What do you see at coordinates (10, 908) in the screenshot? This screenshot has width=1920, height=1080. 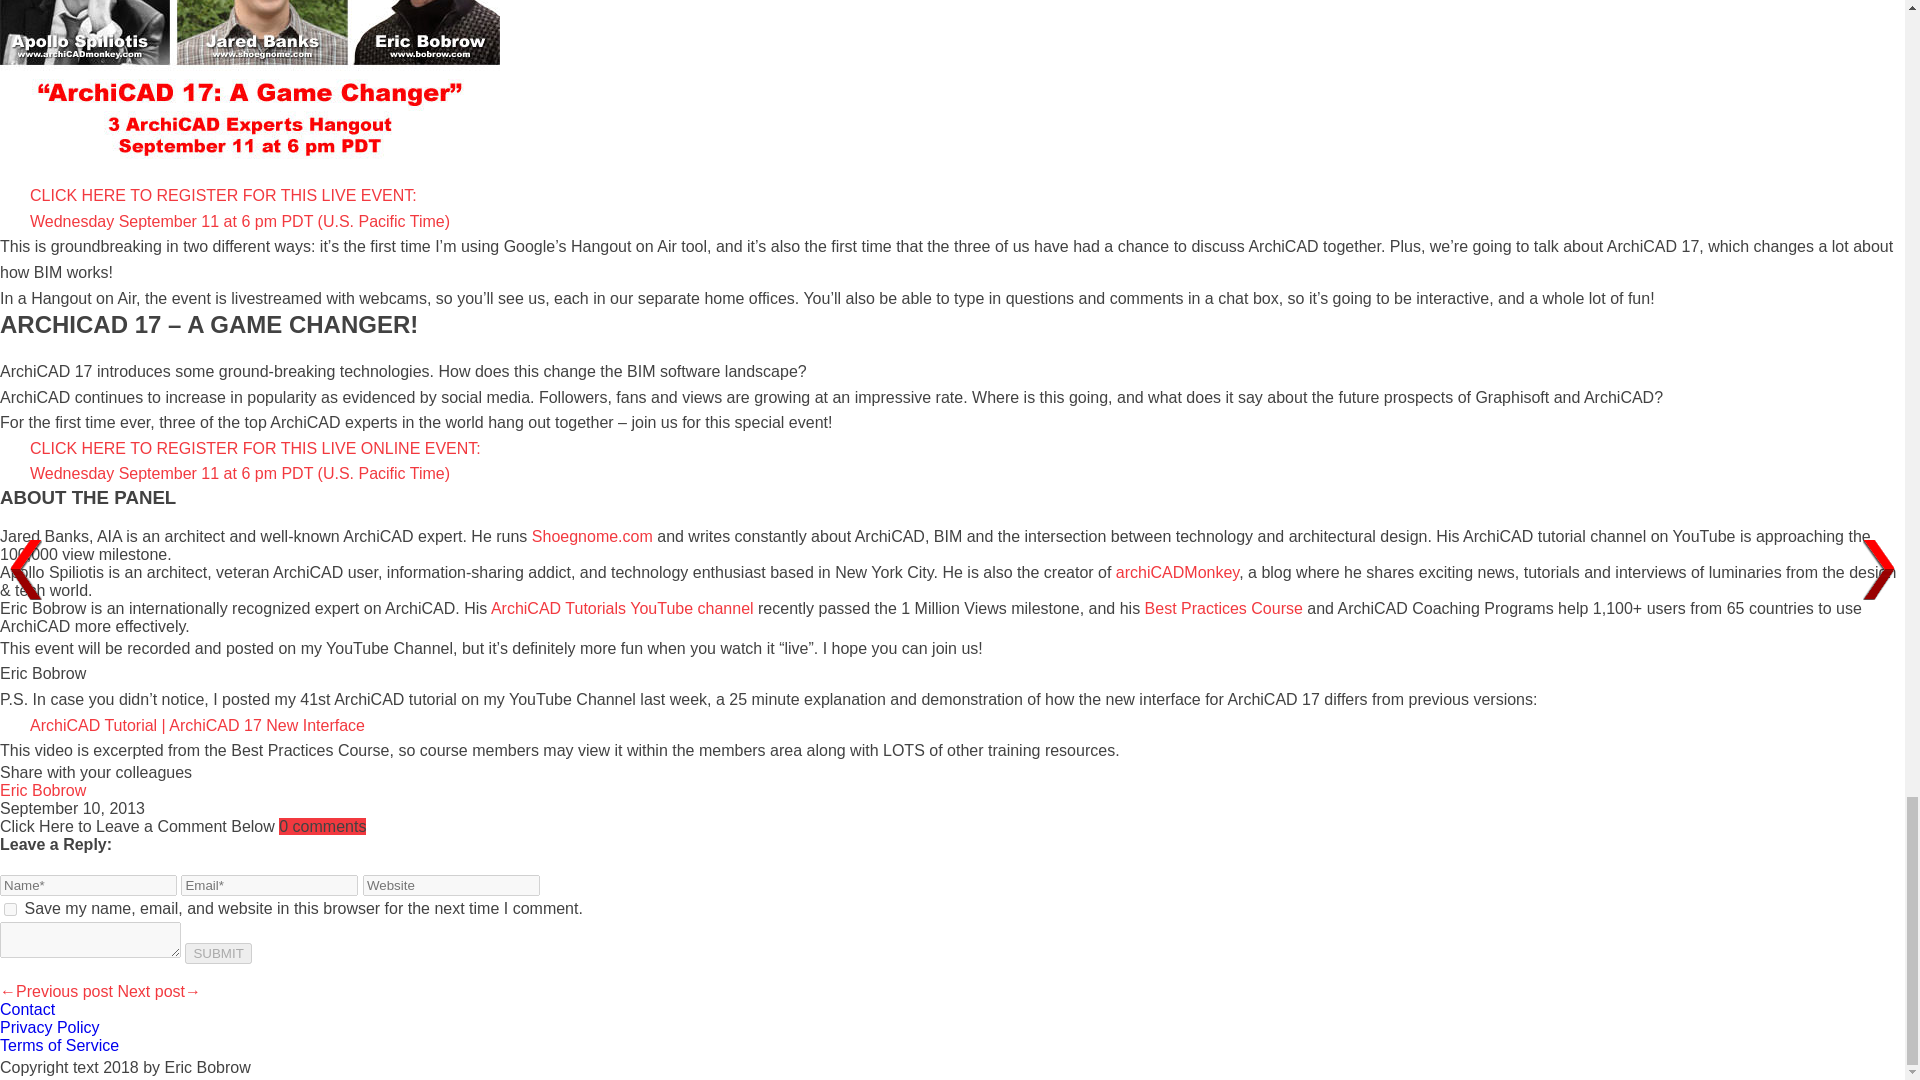 I see `yes` at bounding box center [10, 908].